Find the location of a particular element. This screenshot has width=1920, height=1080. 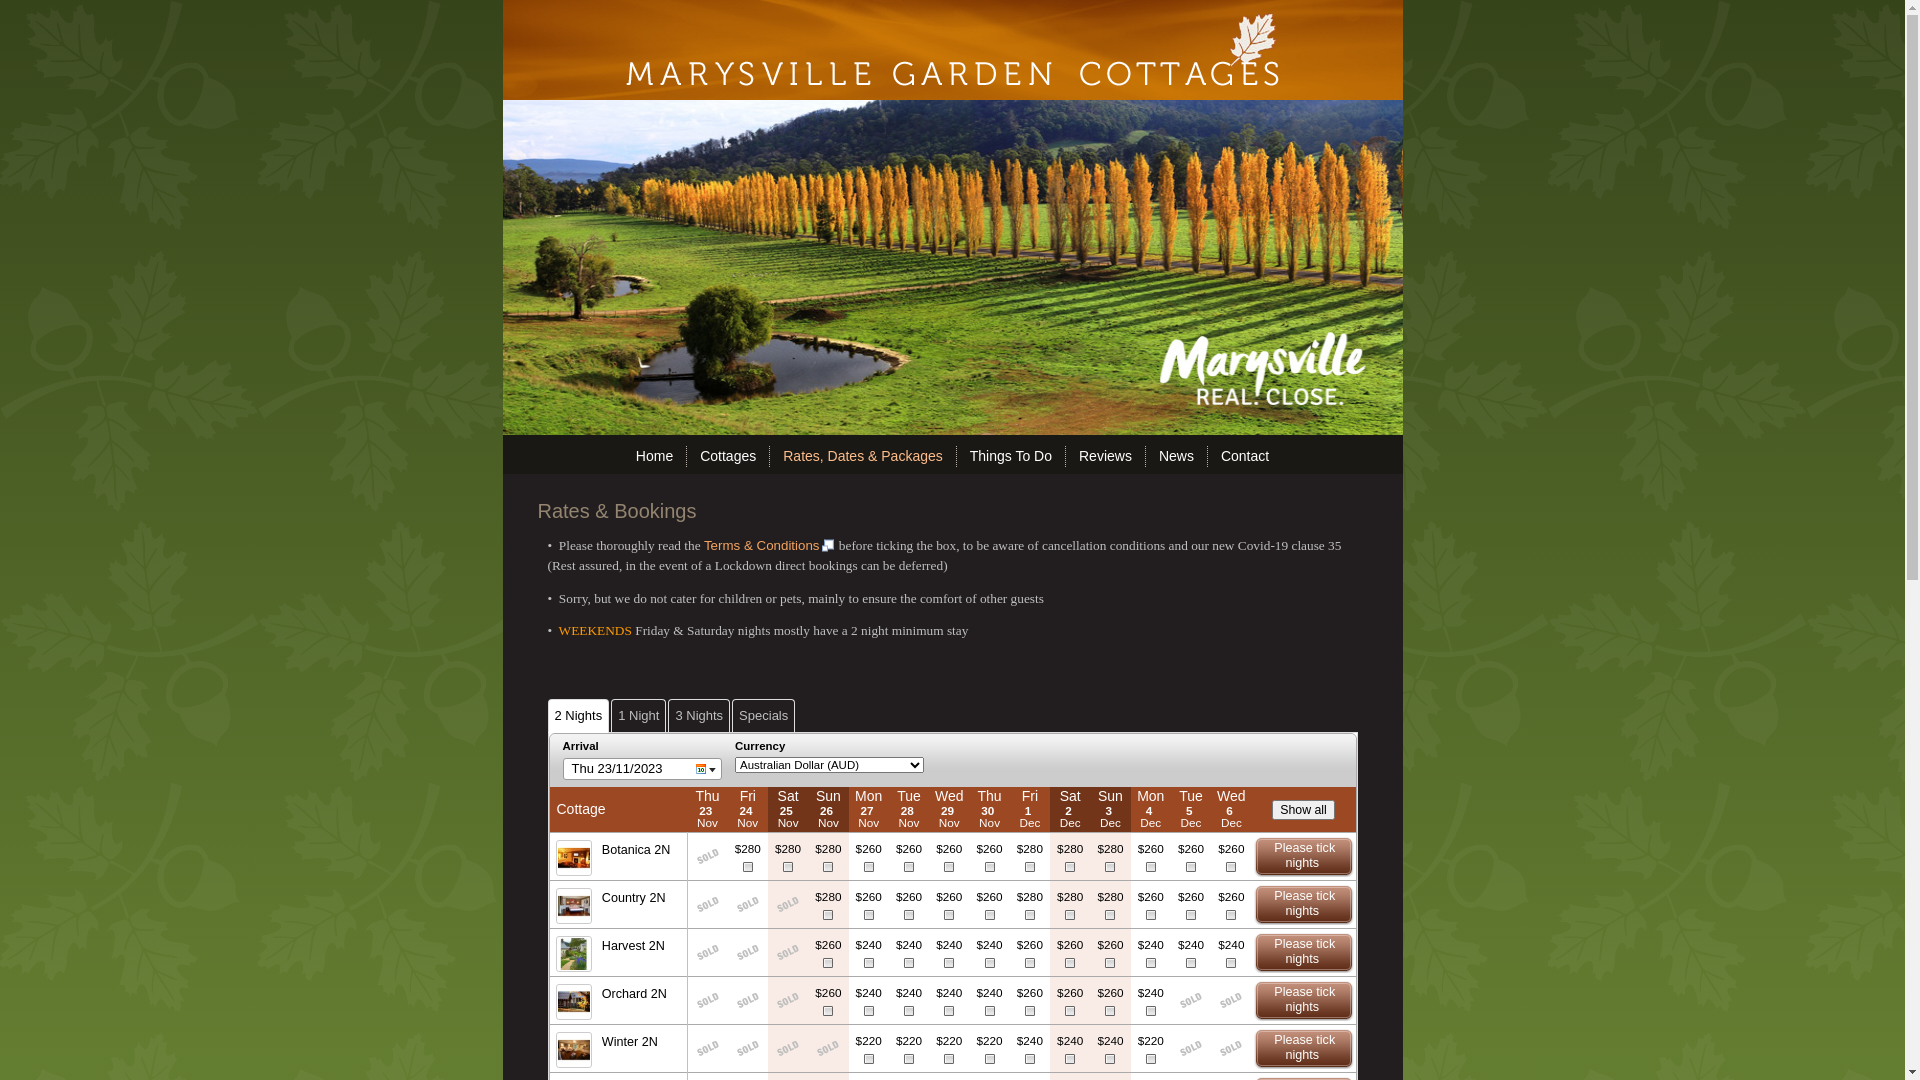

Home is located at coordinates (654, 456).